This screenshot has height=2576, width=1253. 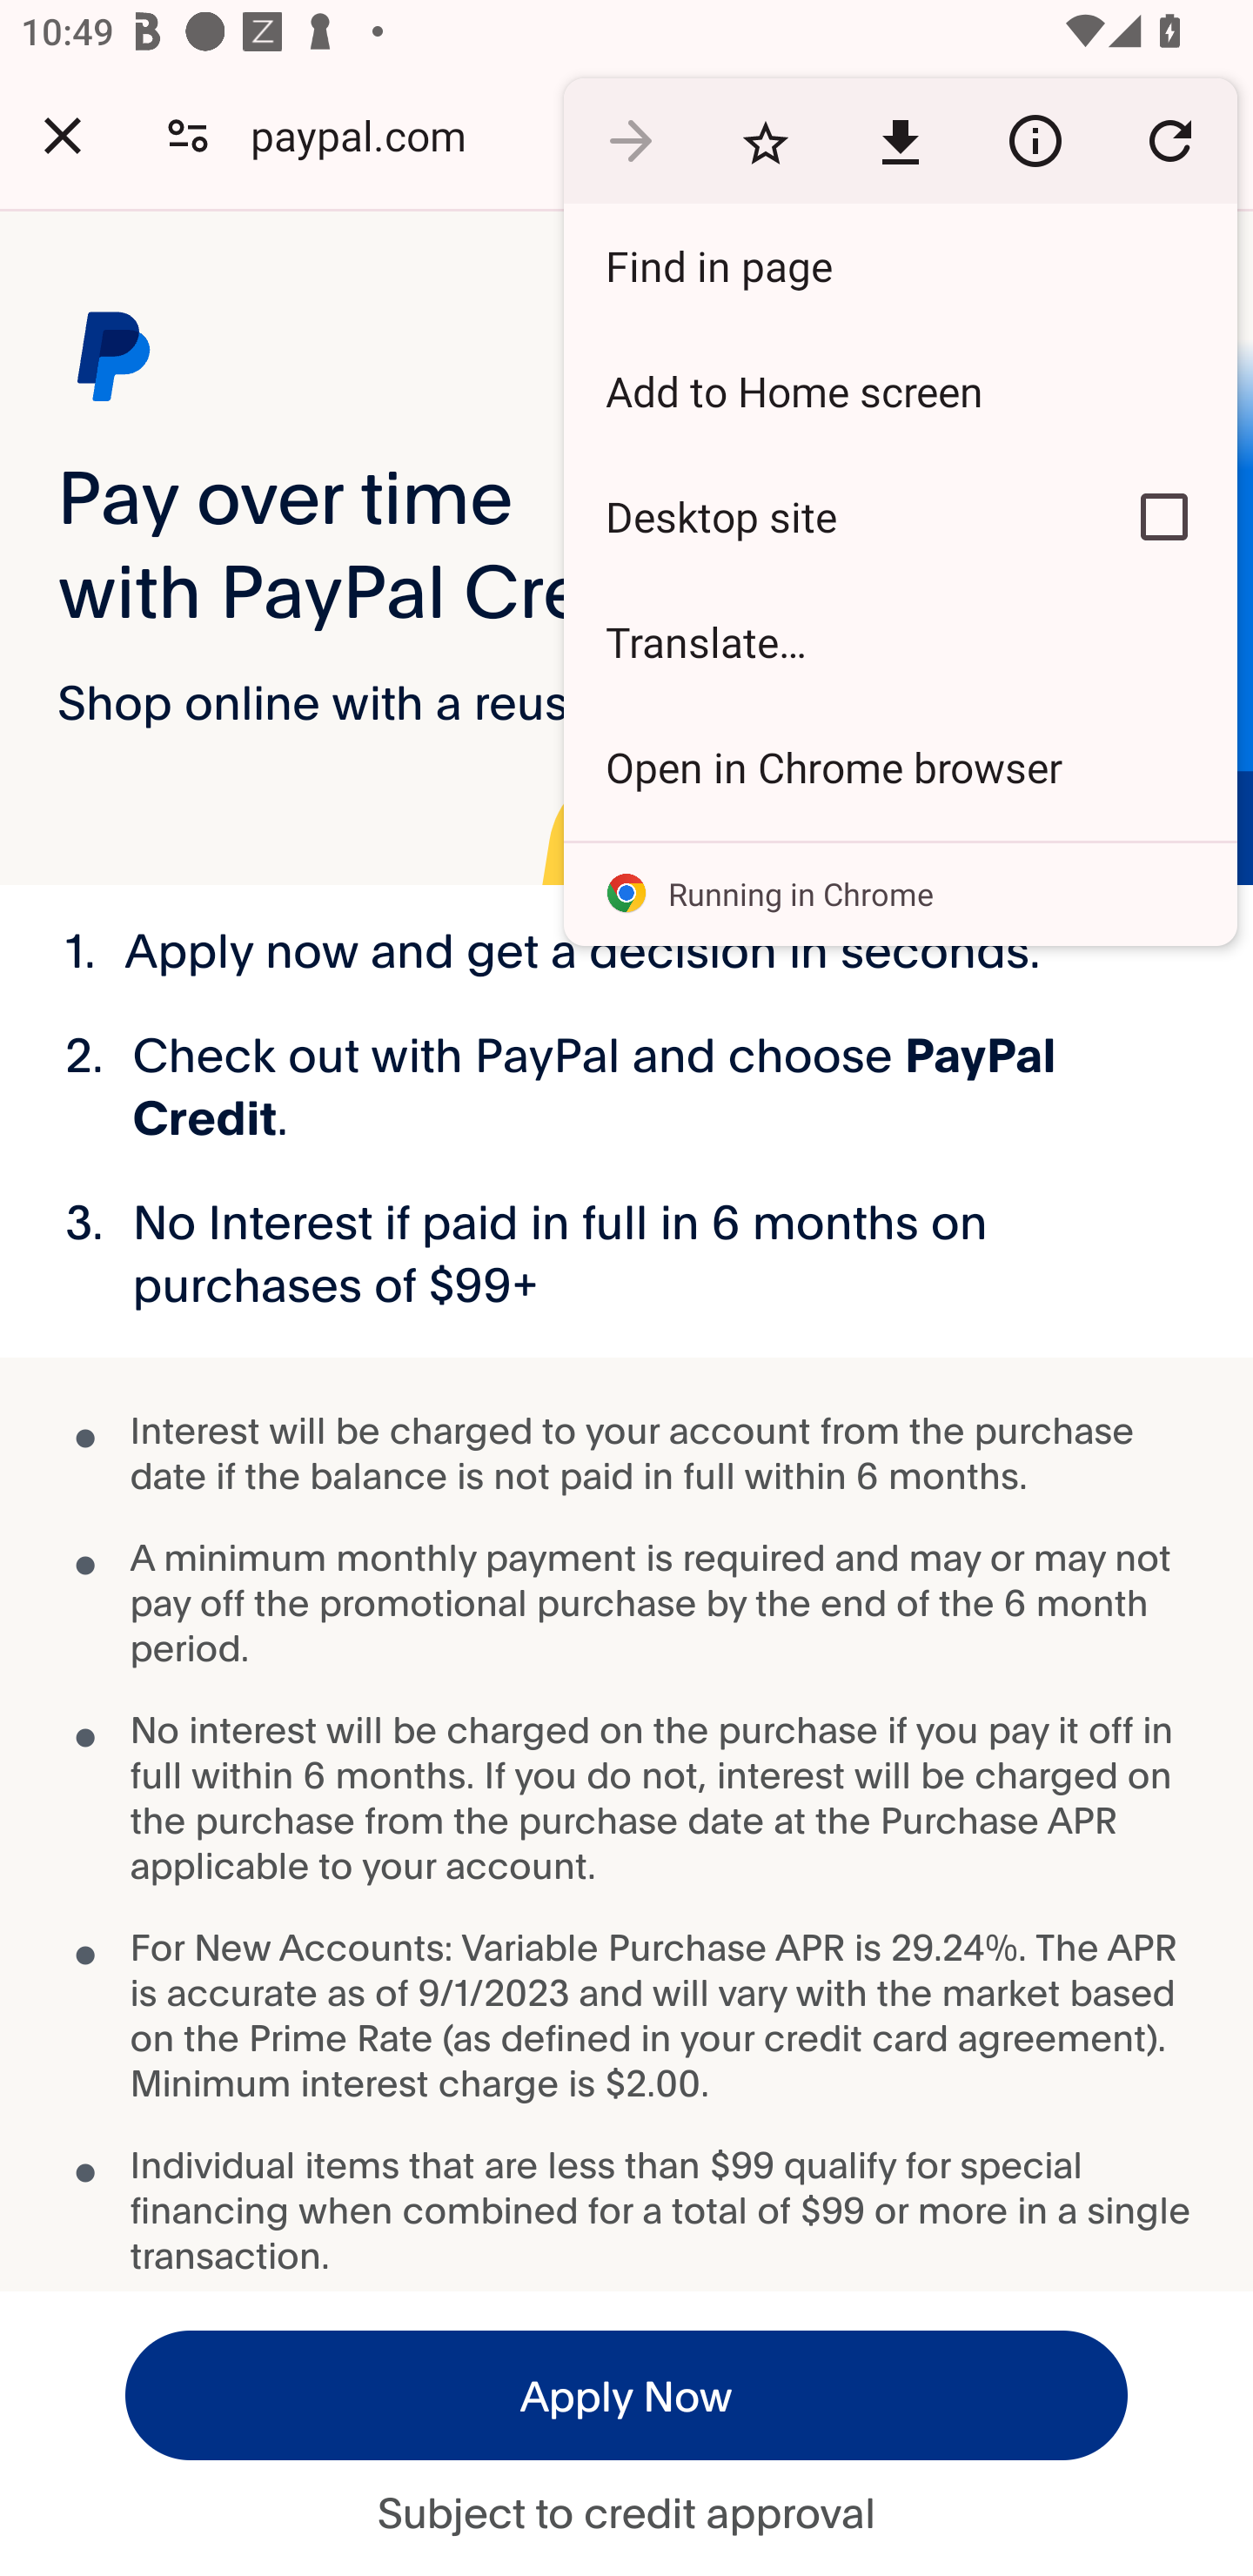 What do you see at coordinates (766, 139) in the screenshot?
I see `Bookmark` at bounding box center [766, 139].